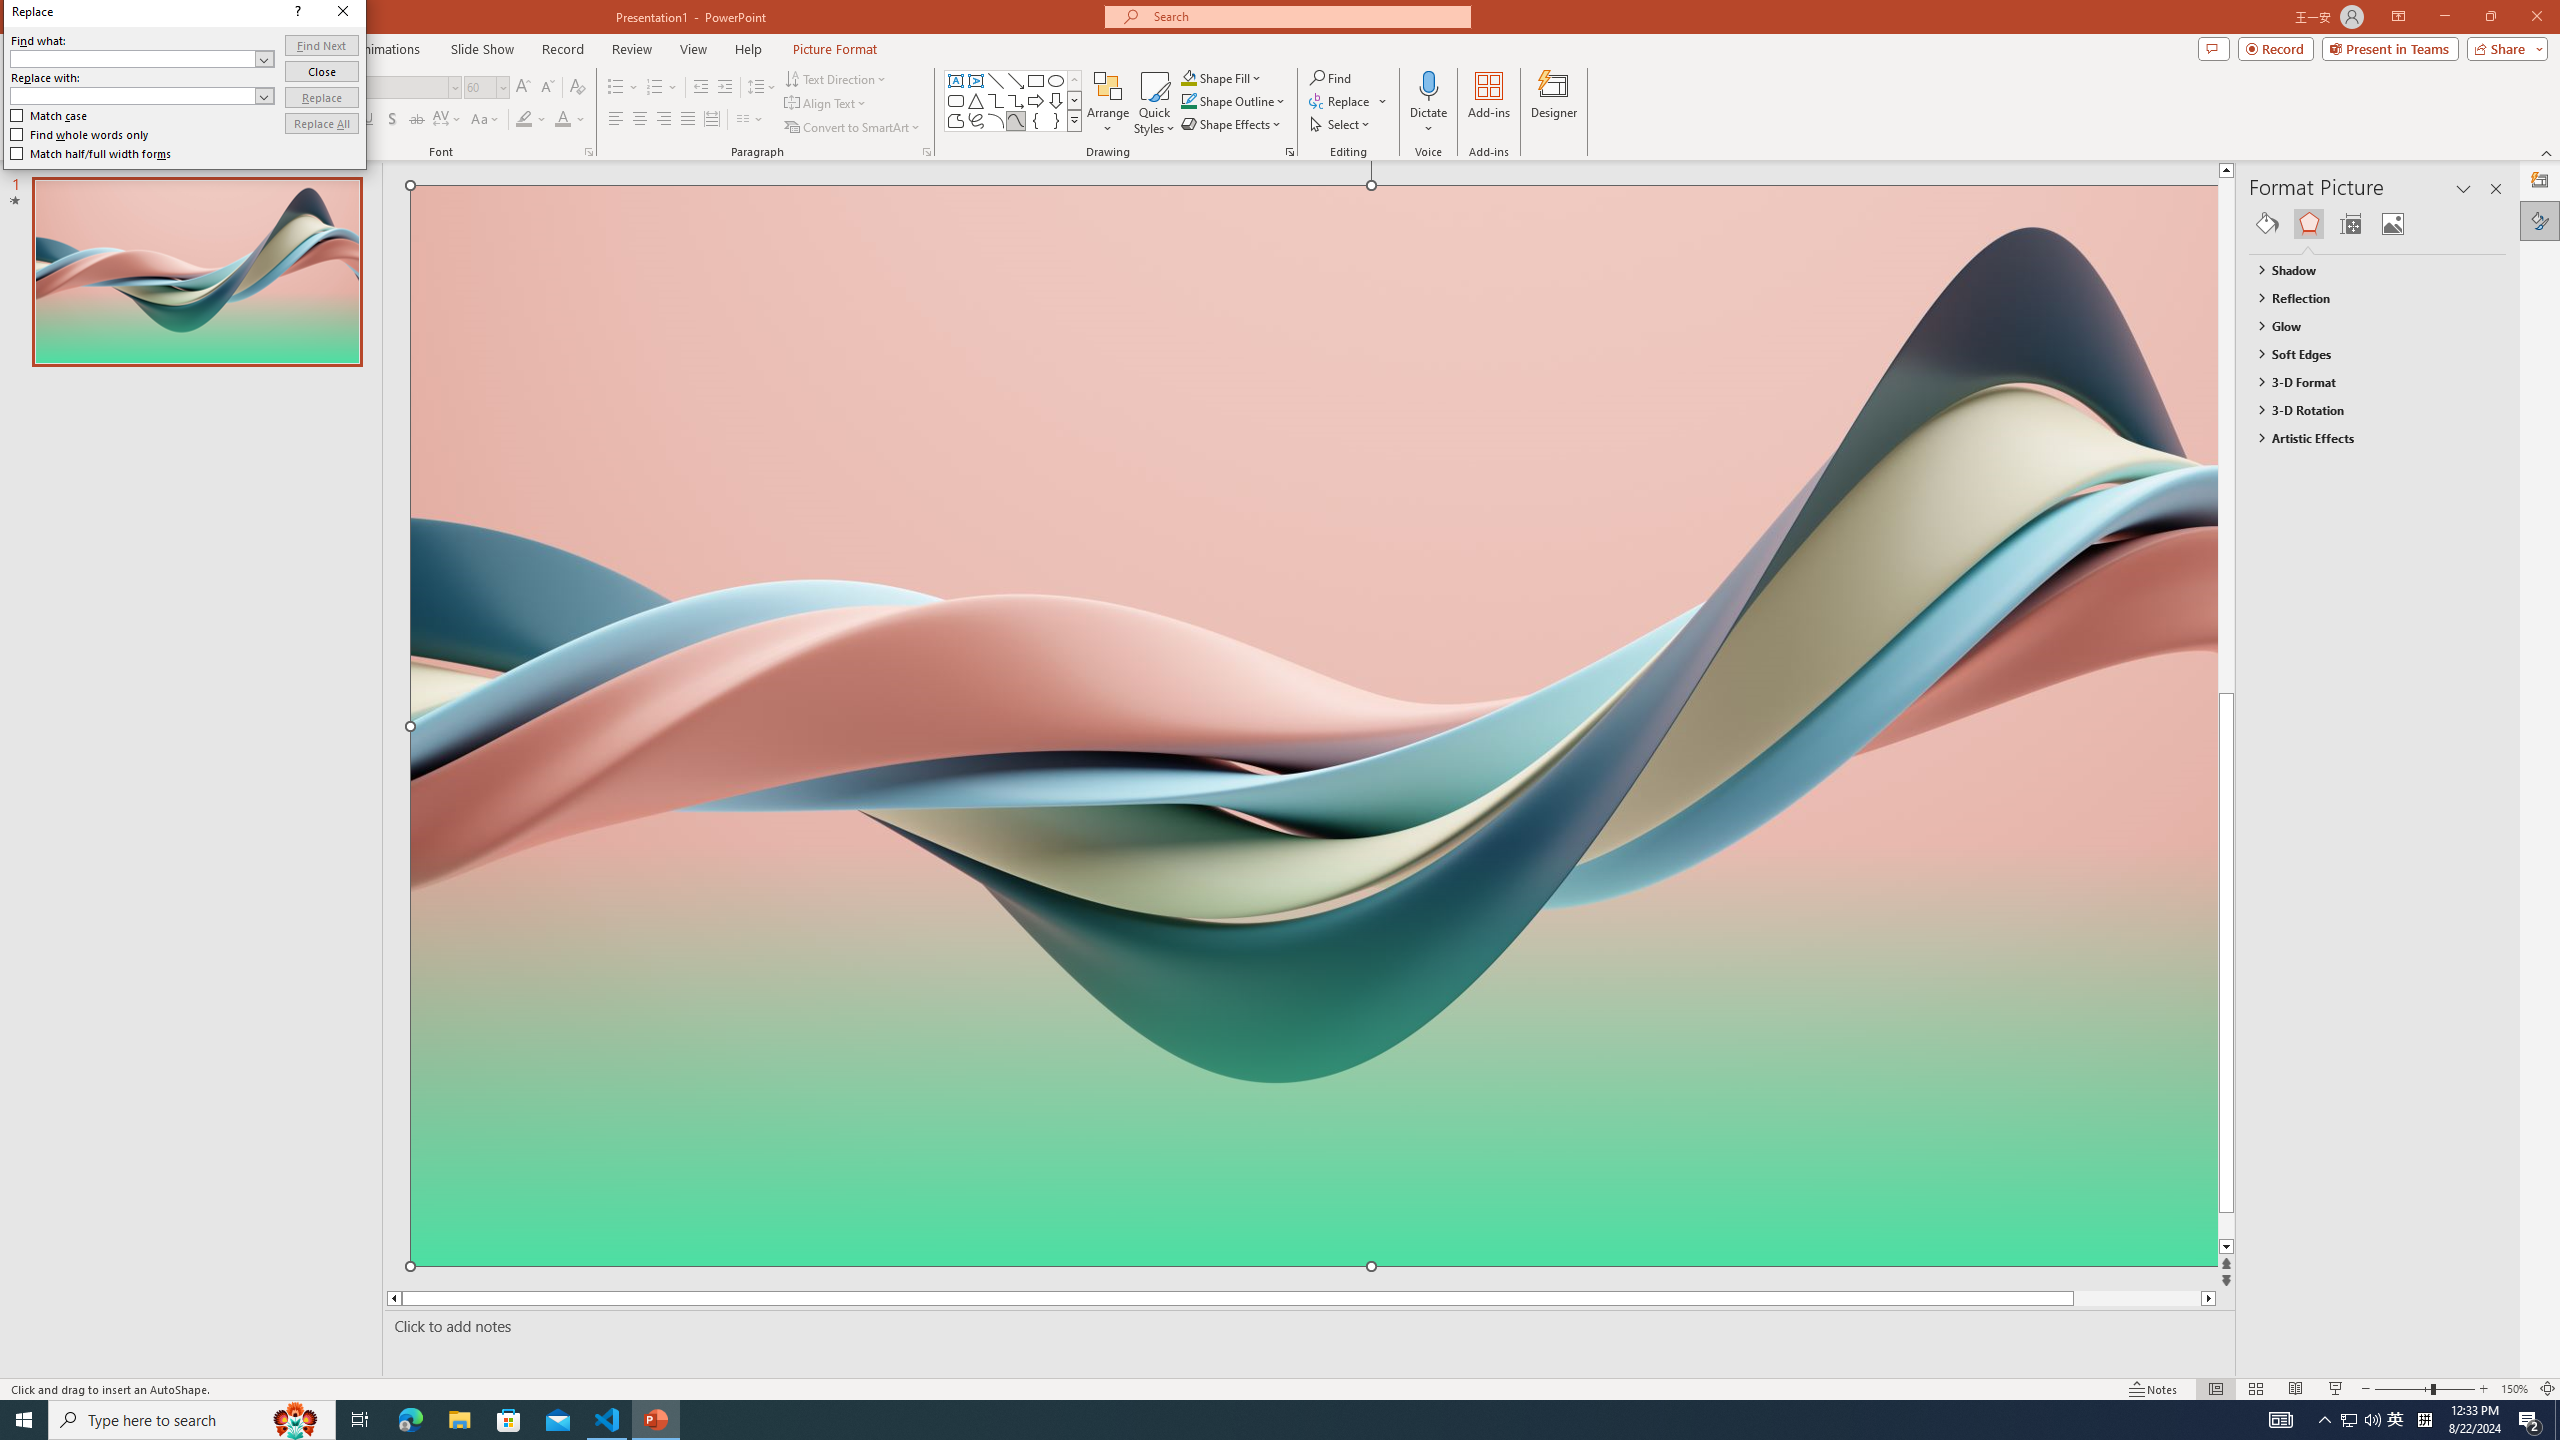  Describe the element at coordinates (2368, 410) in the screenshot. I see `3-D Rotation` at that location.